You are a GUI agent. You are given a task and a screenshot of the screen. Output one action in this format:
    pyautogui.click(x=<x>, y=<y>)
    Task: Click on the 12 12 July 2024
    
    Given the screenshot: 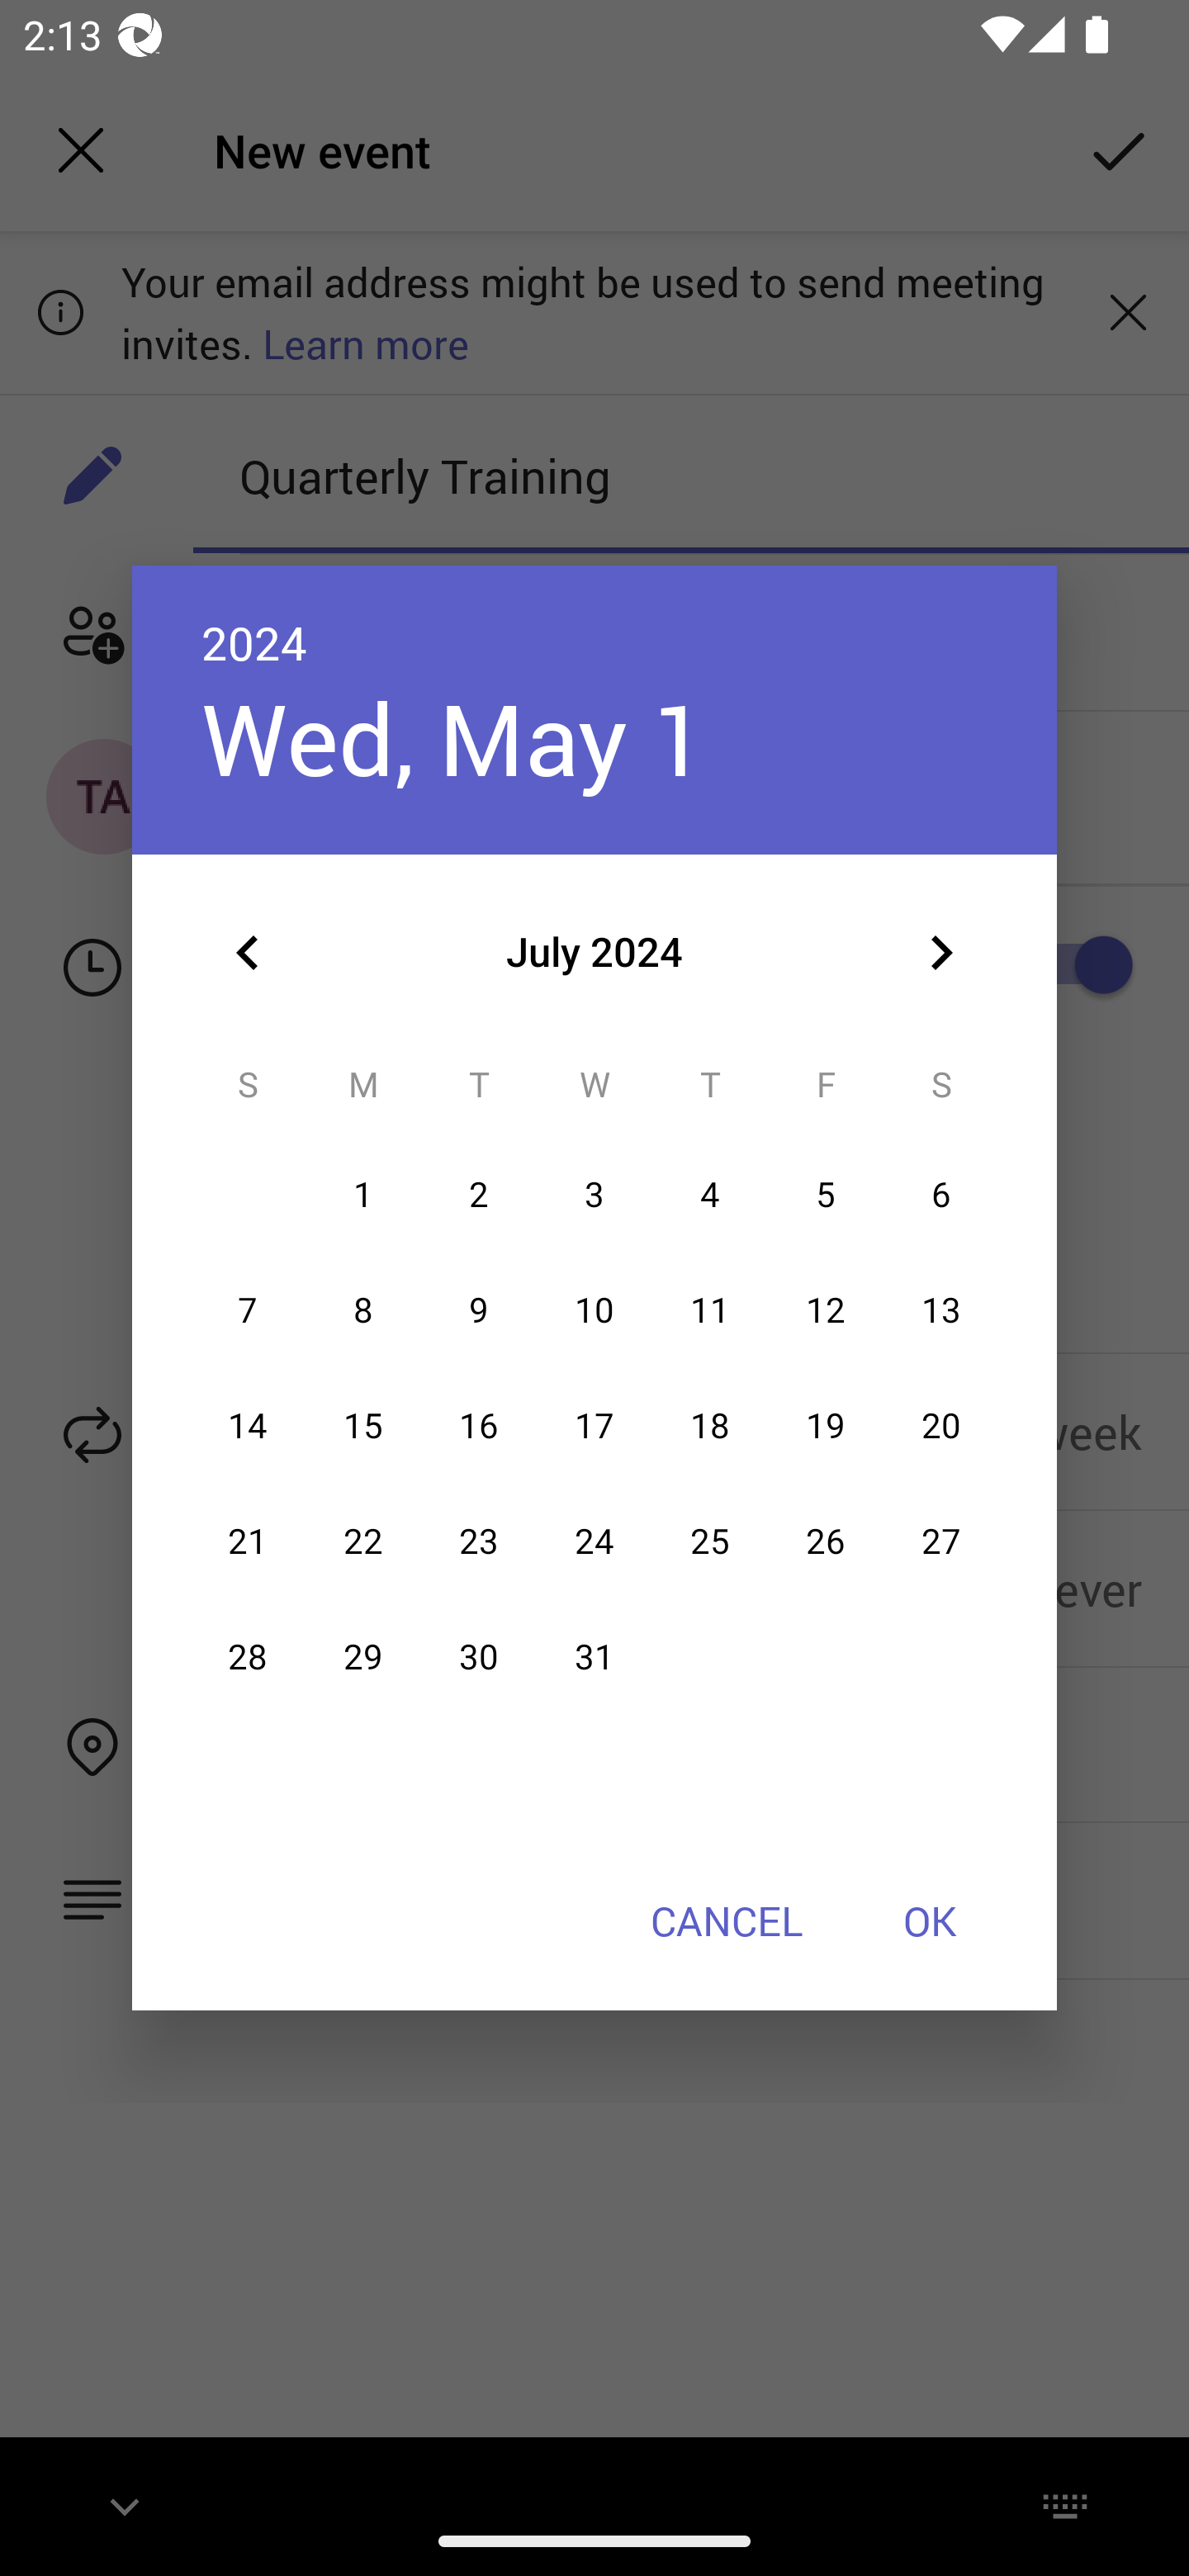 What is the action you would take?
    pyautogui.click(x=826, y=1311)
    